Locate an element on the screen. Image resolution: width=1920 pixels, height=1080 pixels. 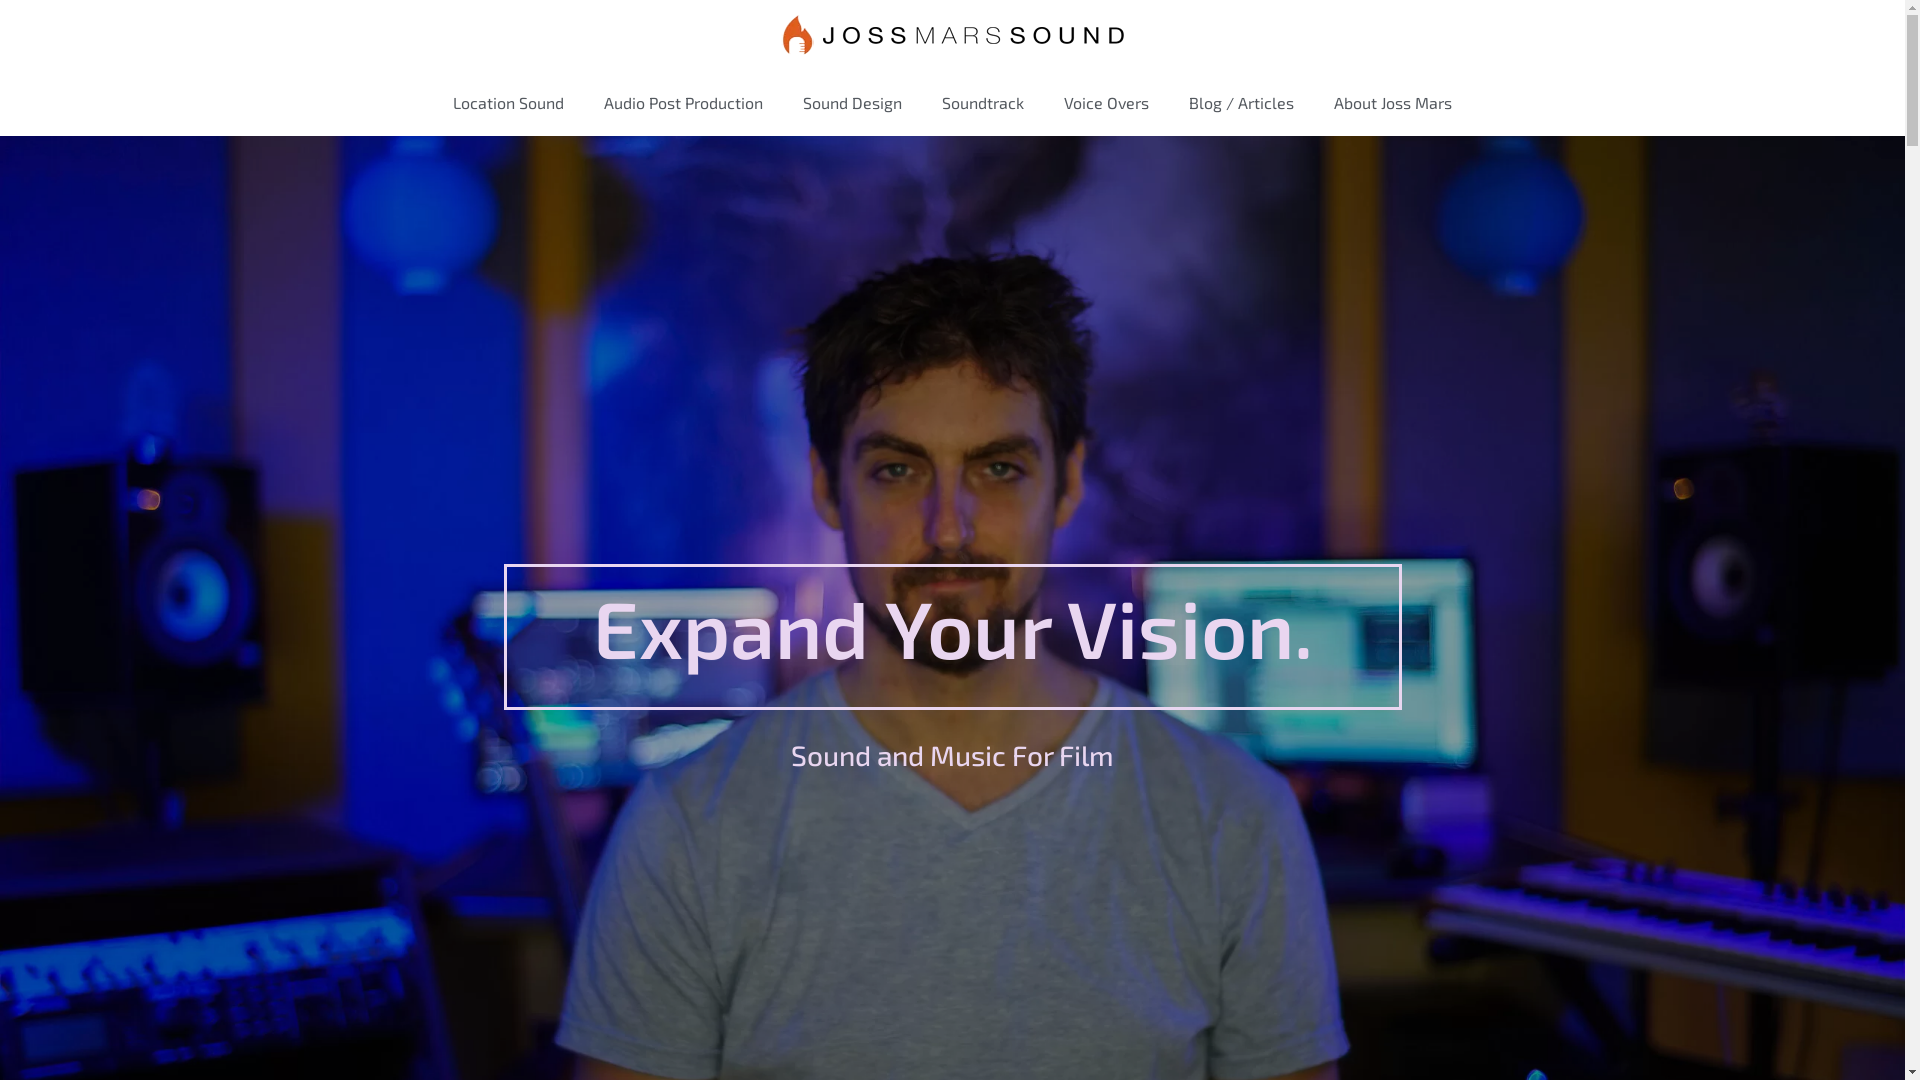
Voice Overs is located at coordinates (1106, 103).